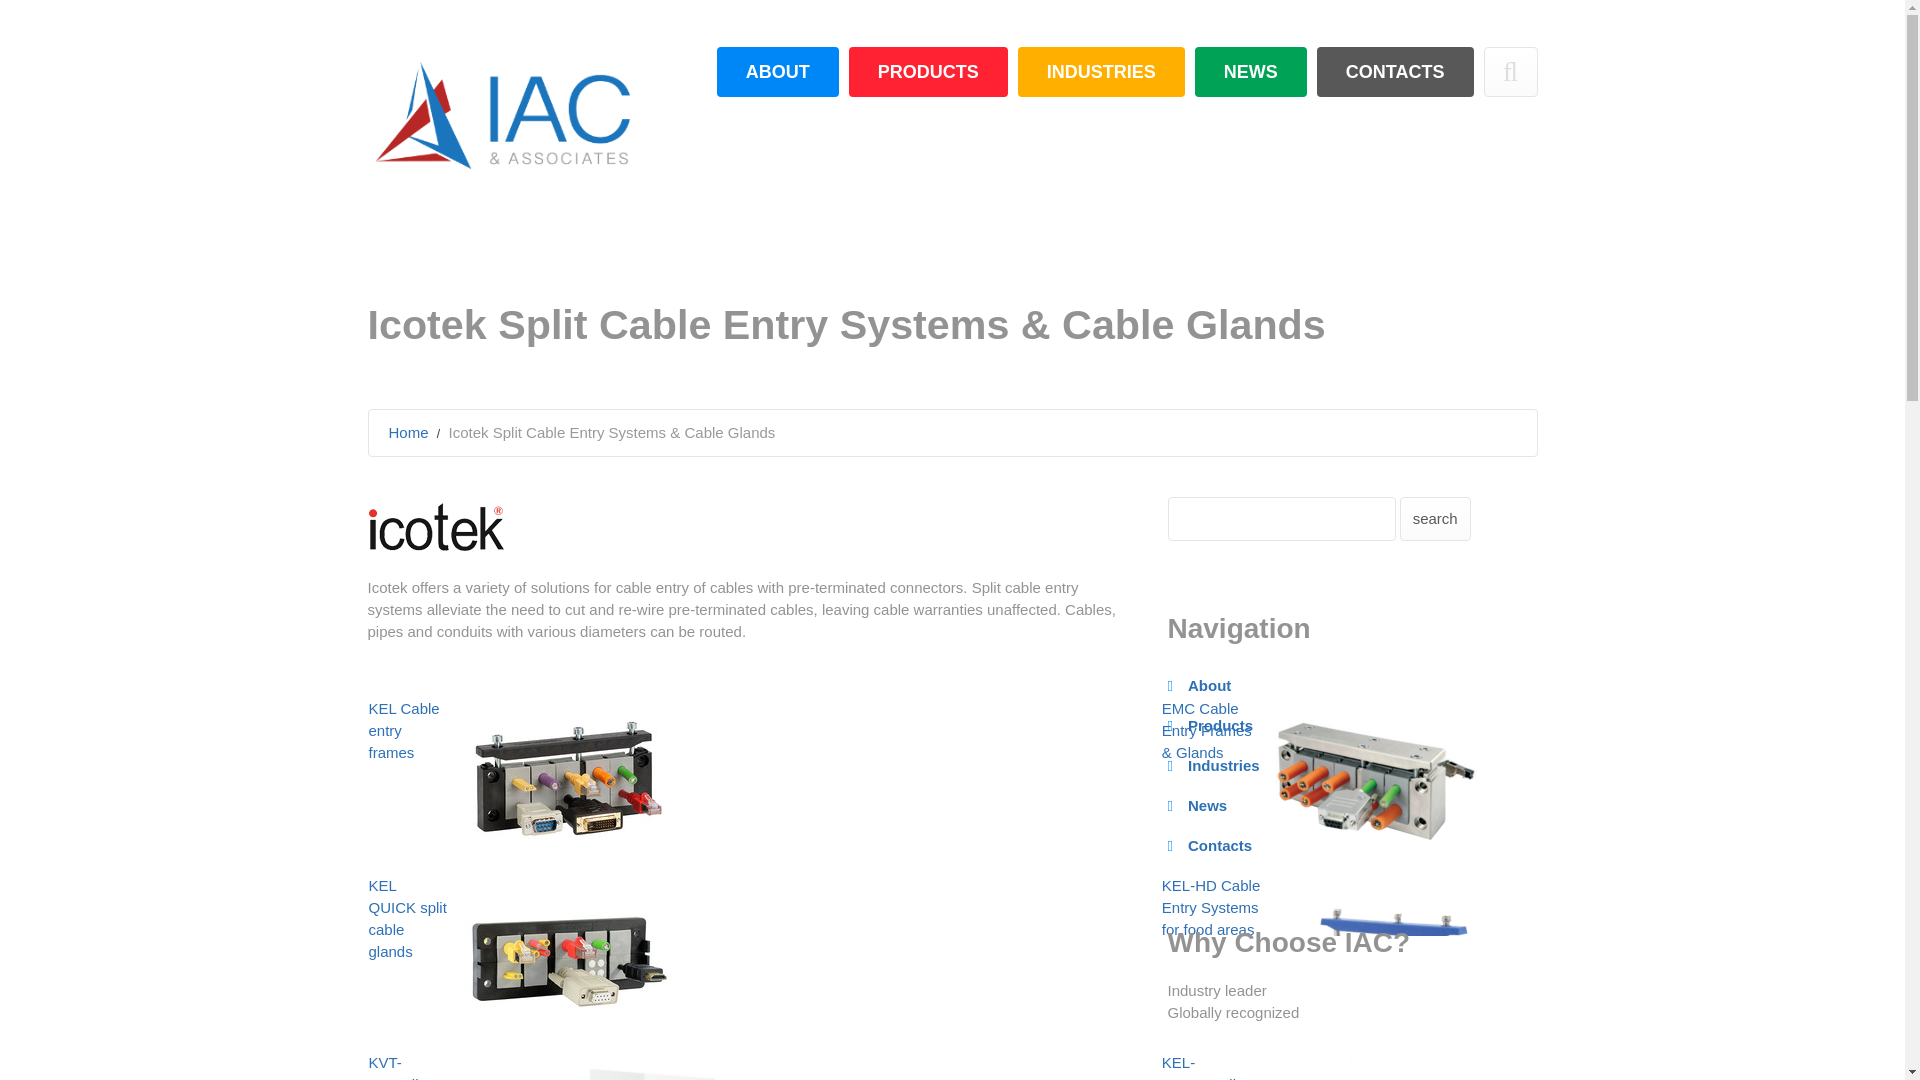 The width and height of the screenshot is (1920, 1080). What do you see at coordinates (406, 918) in the screenshot?
I see `KEL QUICK split cable glands` at bounding box center [406, 918].